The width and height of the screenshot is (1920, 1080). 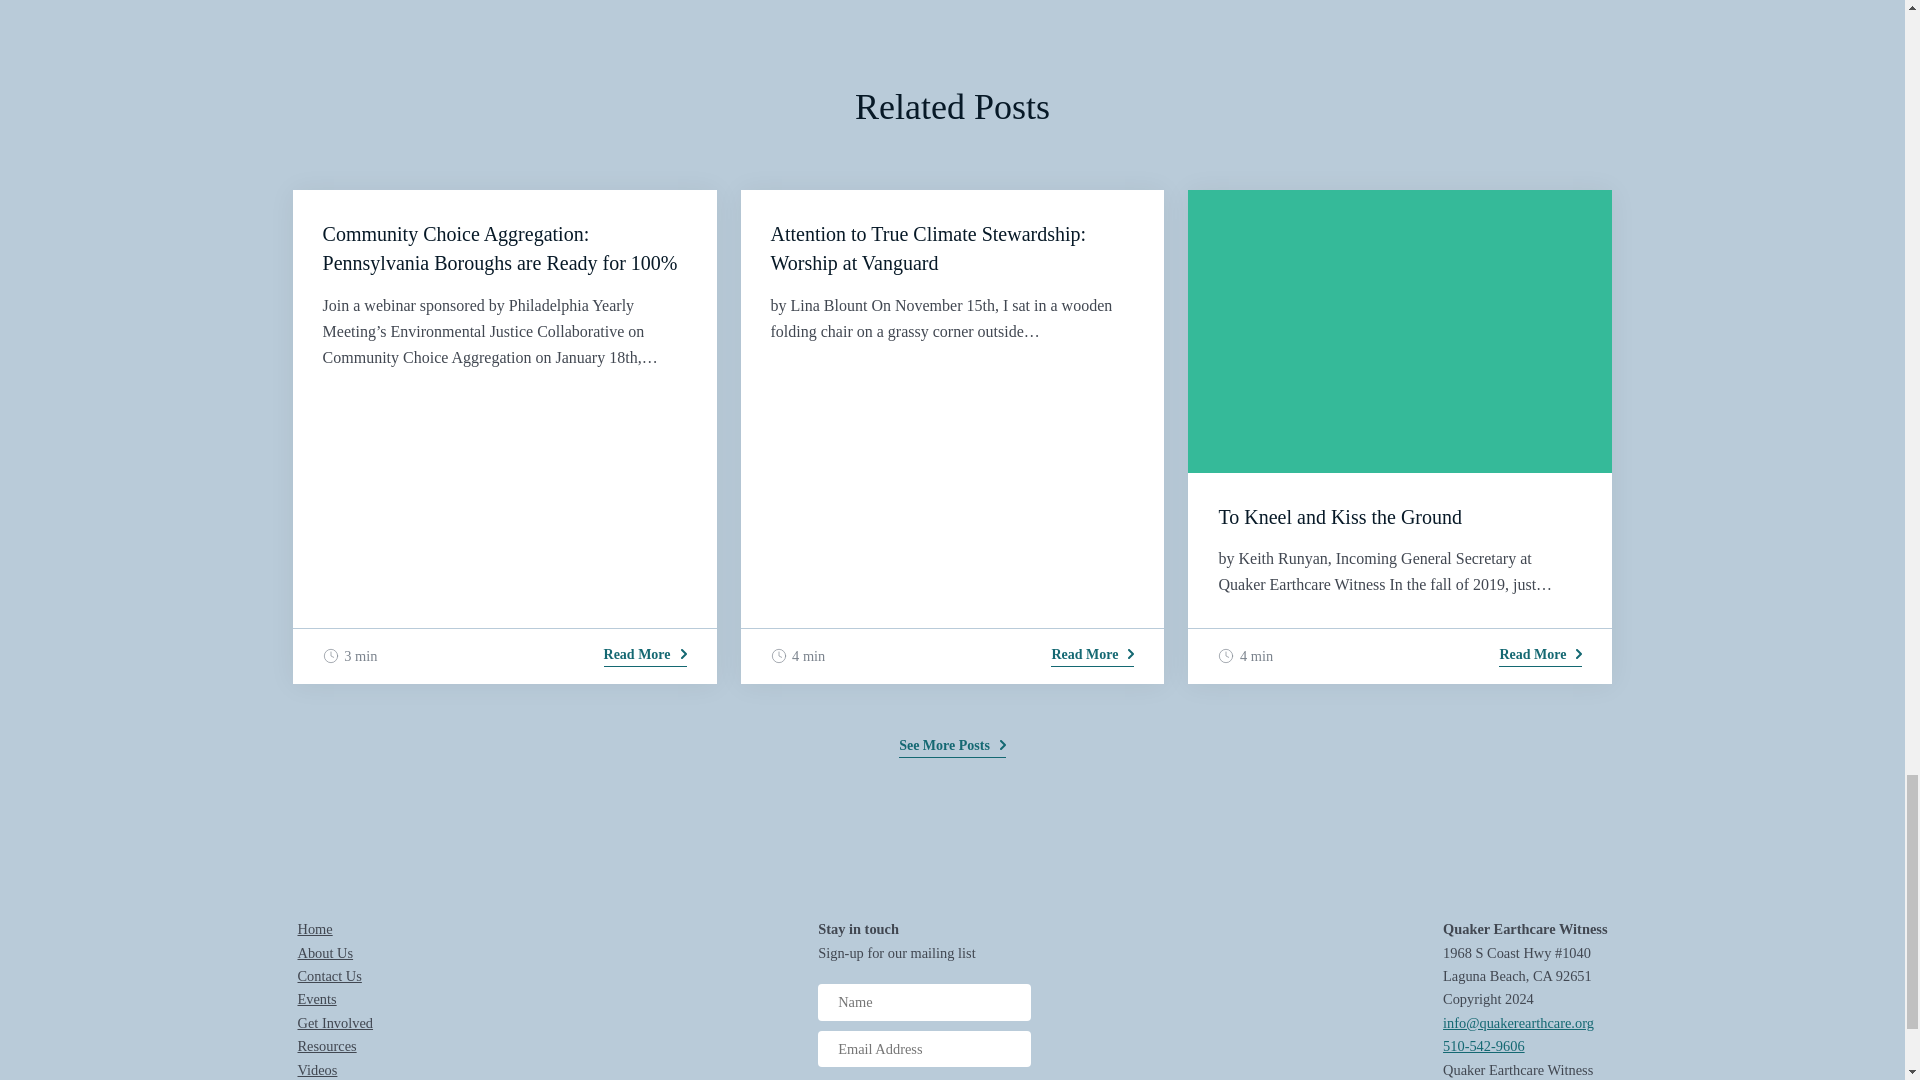 What do you see at coordinates (1540, 656) in the screenshot?
I see `Read More` at bounding box center [1540, 656].